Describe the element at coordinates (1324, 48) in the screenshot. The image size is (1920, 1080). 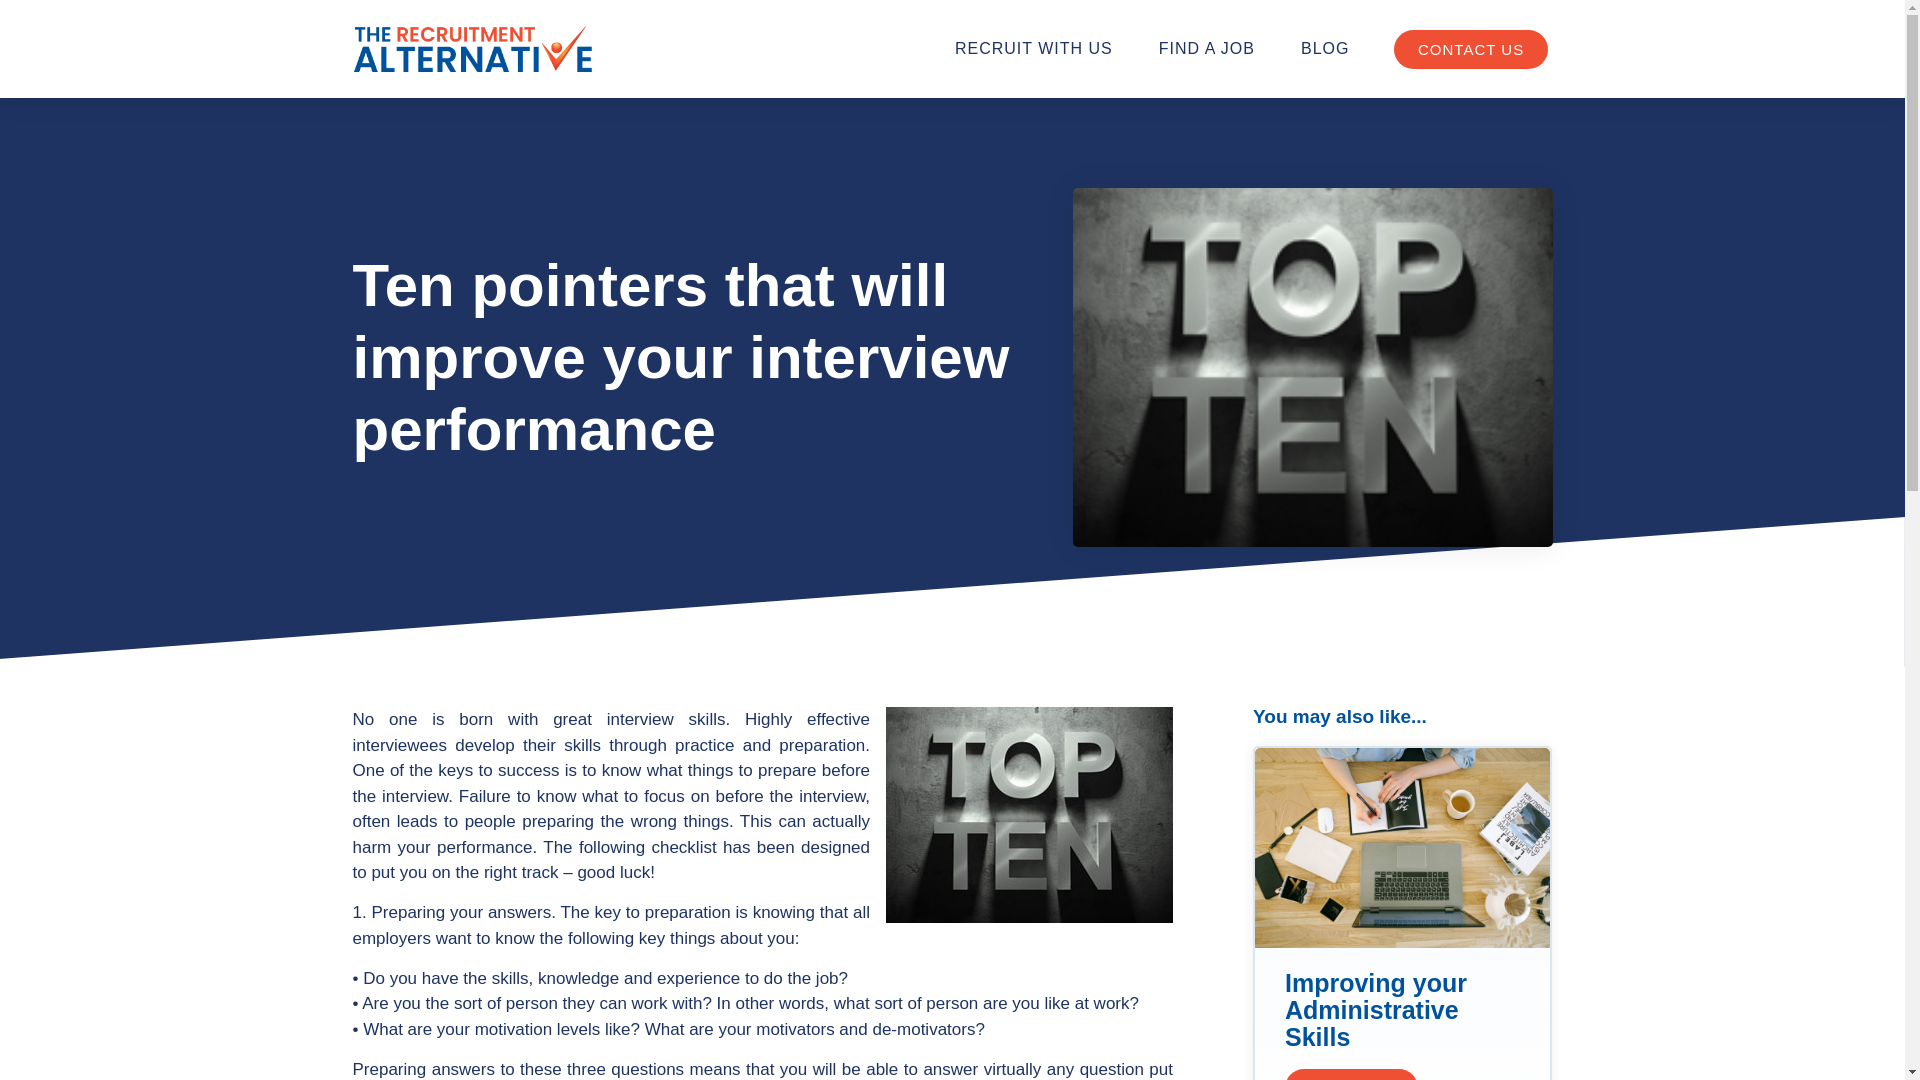
I see `BLOG` at that location.